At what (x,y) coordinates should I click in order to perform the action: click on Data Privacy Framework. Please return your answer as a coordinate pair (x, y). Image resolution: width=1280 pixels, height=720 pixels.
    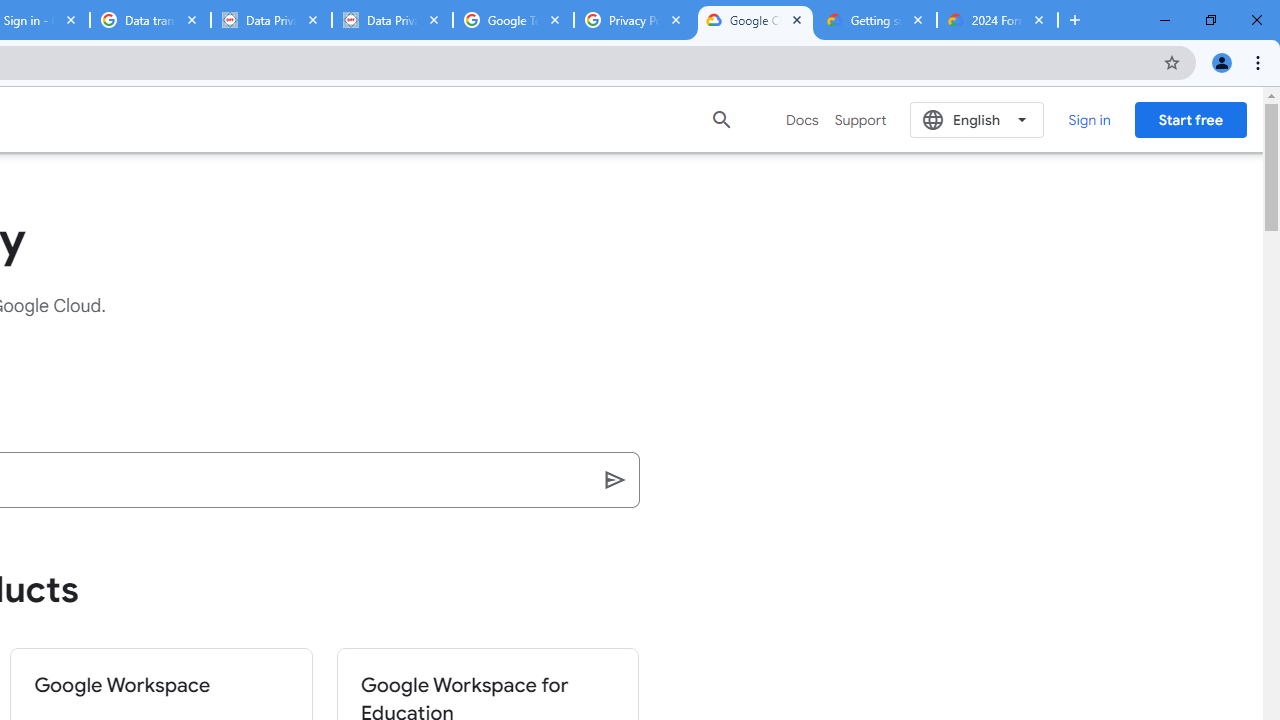
    Looking at the image, I should click on (392, 20).